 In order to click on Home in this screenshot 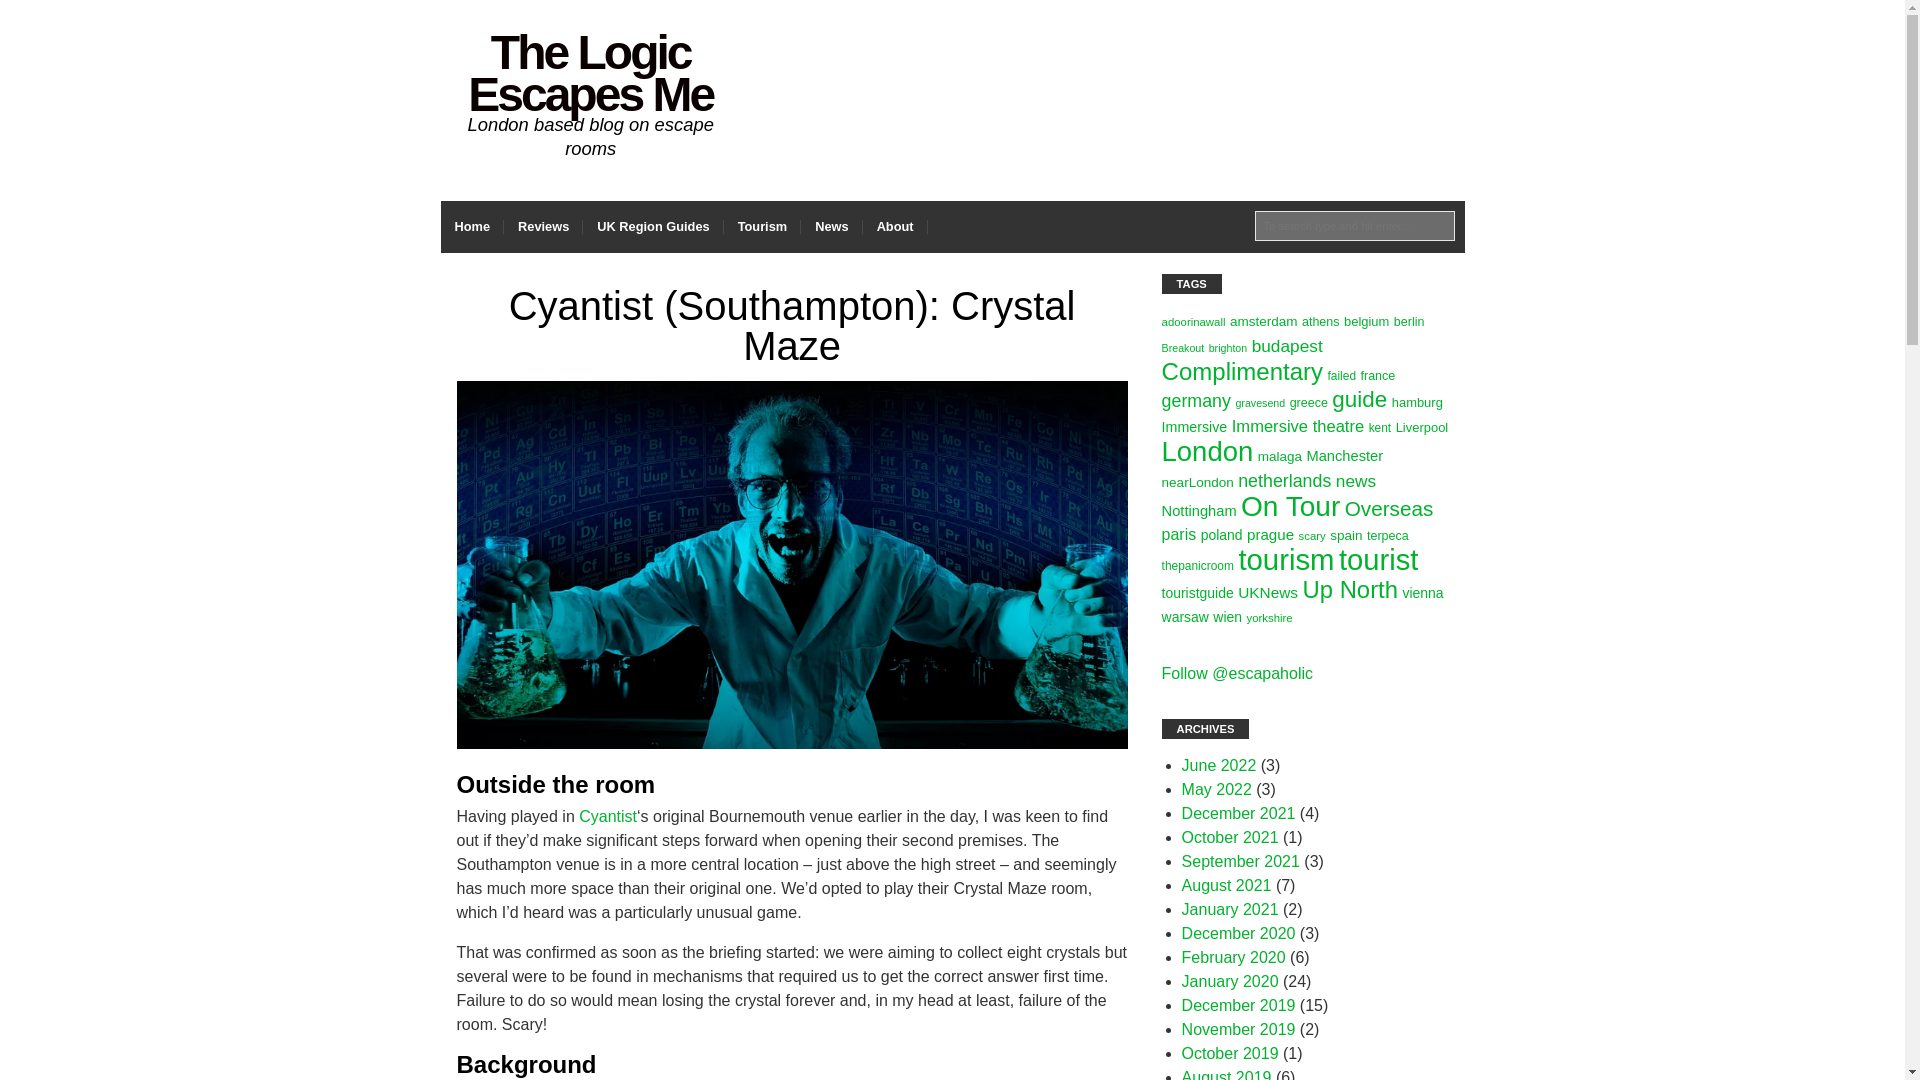, I will do `click(471, 226)`.